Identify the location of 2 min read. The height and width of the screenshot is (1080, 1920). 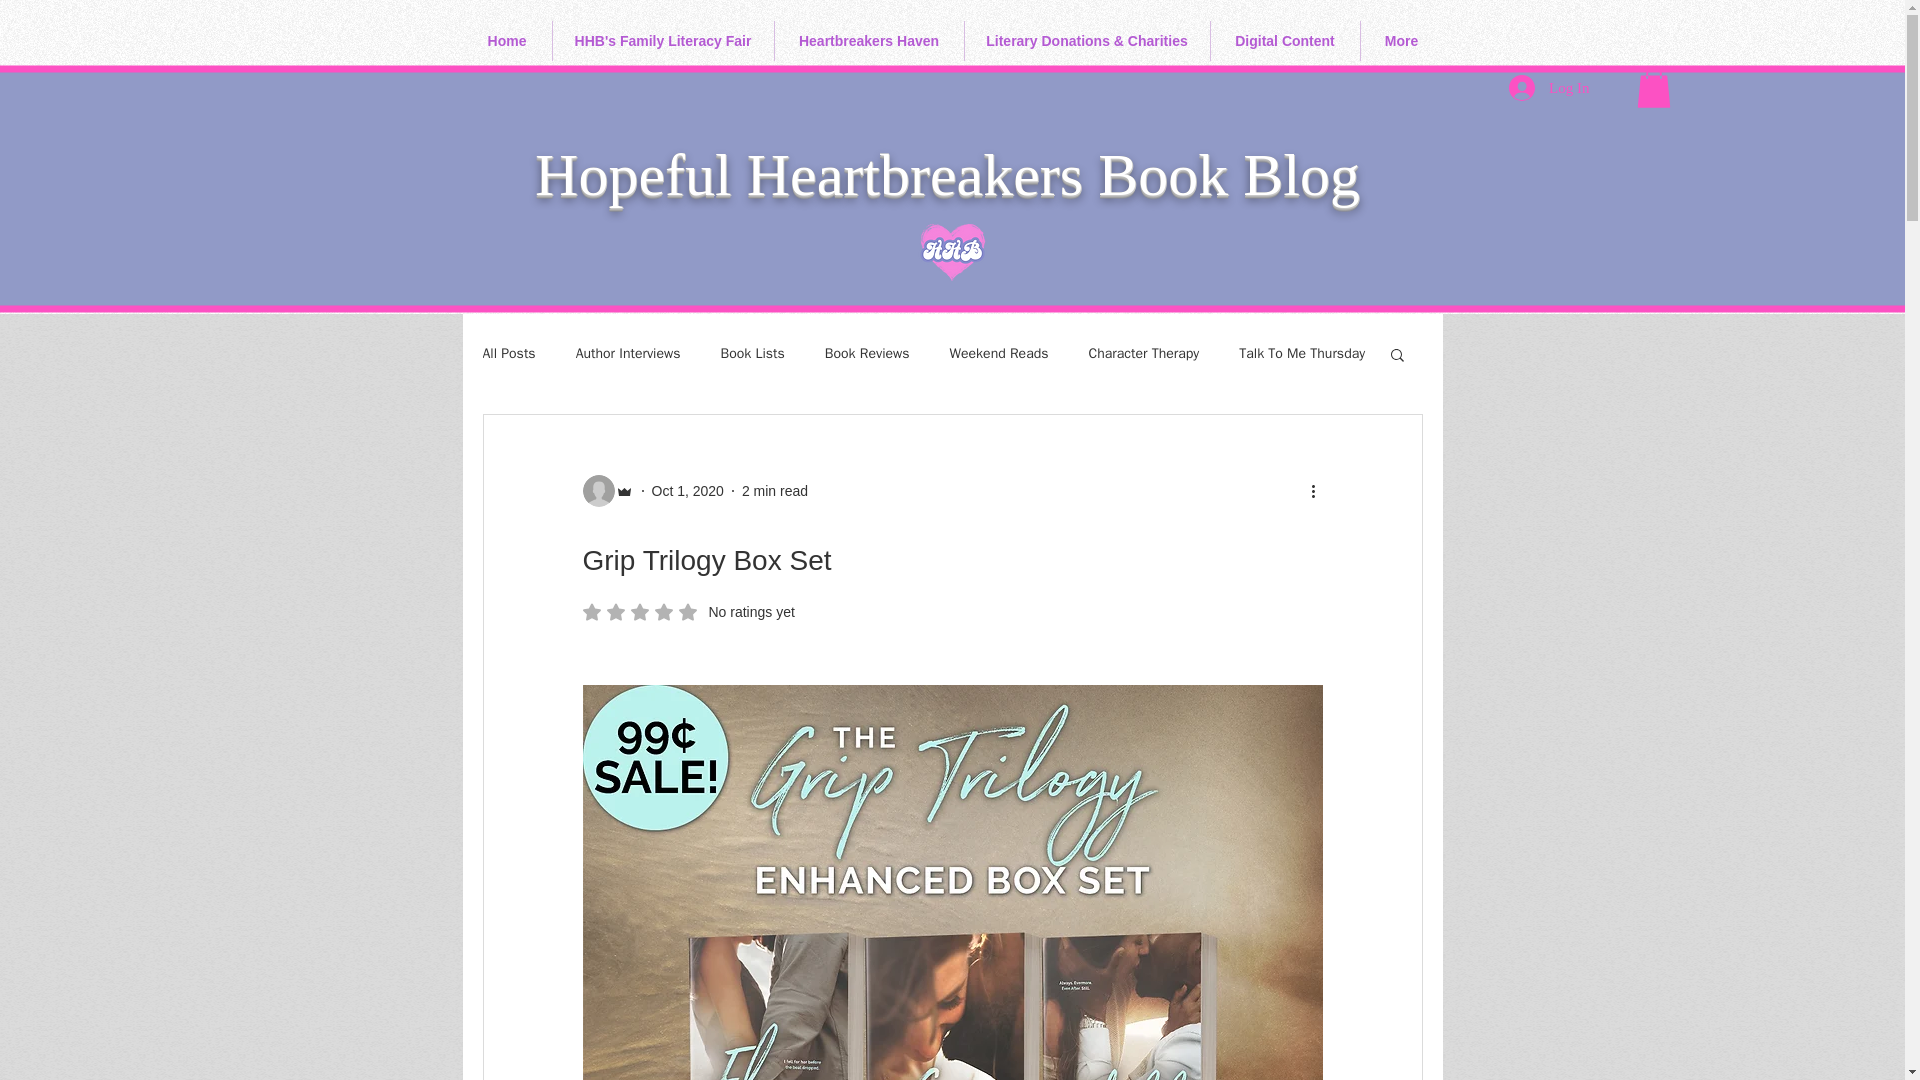
(508, 353).